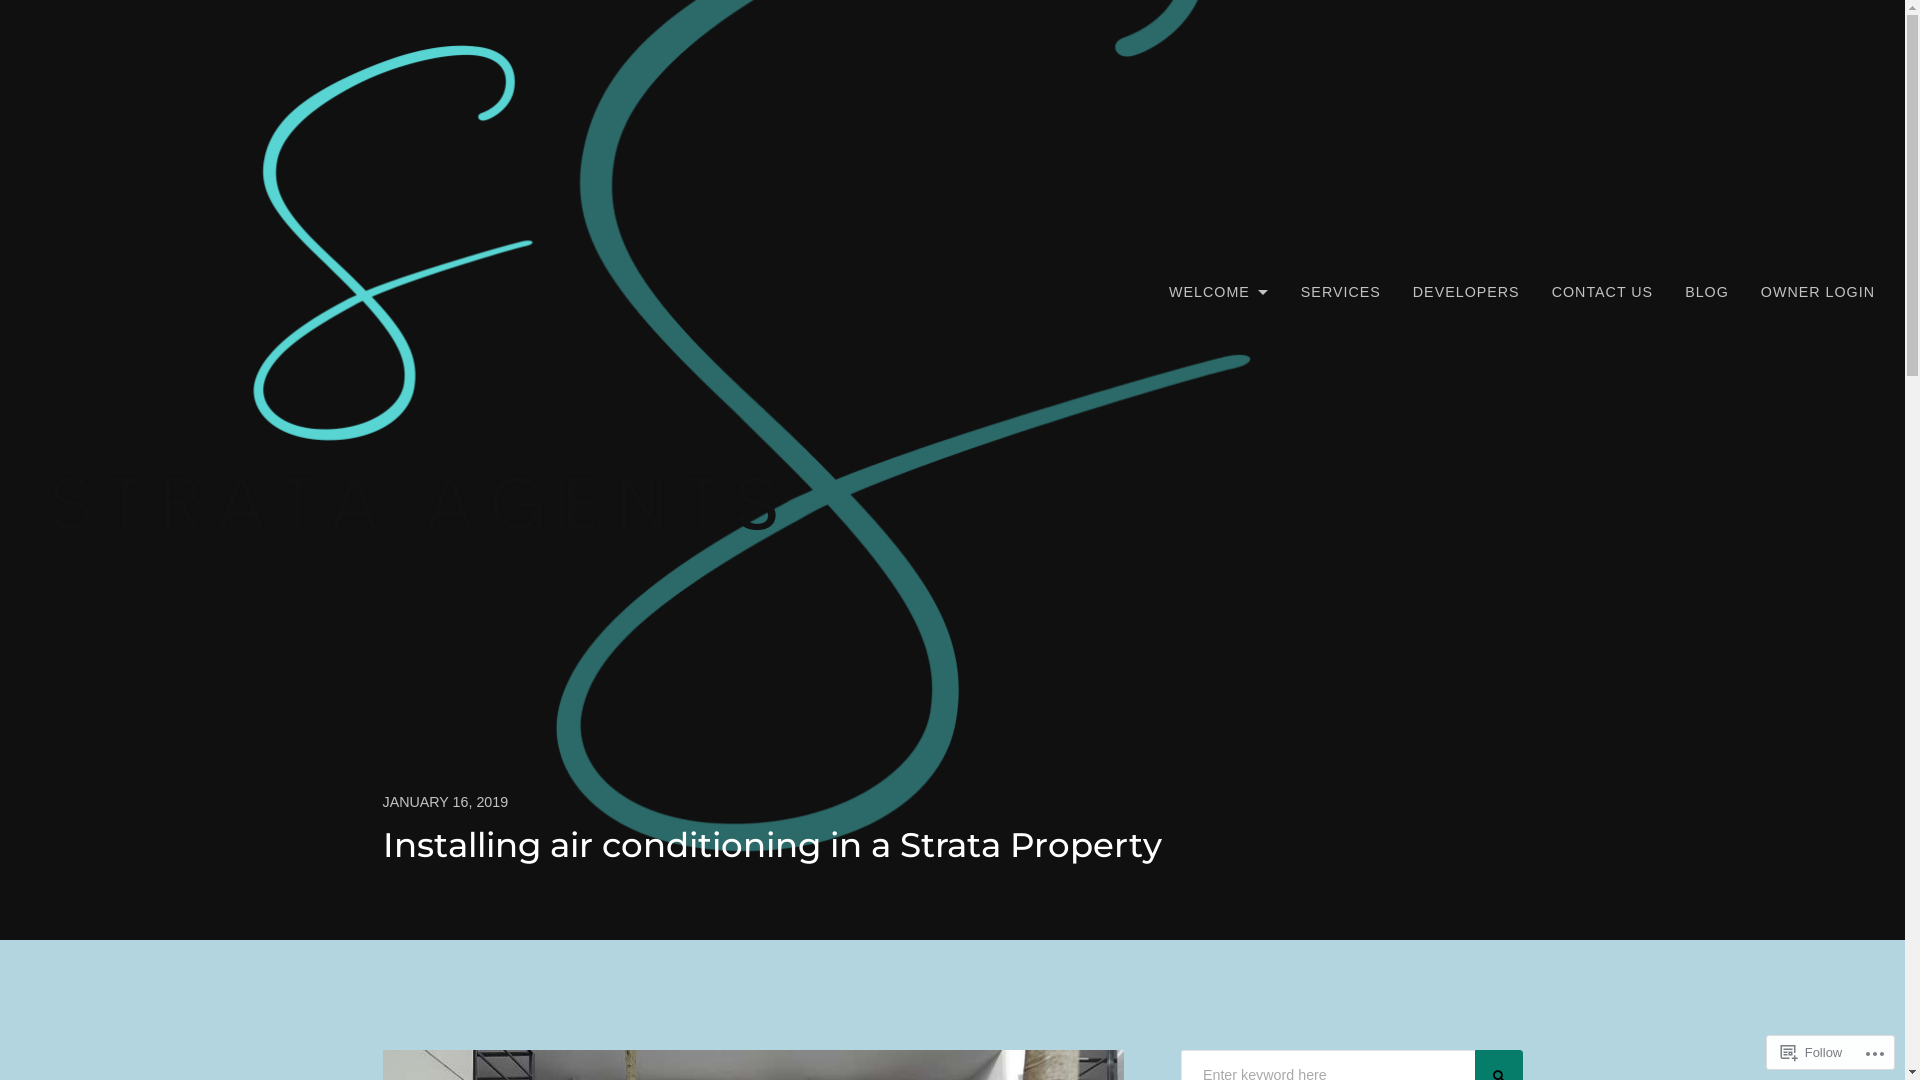 The height and width of the screenshot is (1080, 1920). I want to click on Follow, so click(1812, 1052).